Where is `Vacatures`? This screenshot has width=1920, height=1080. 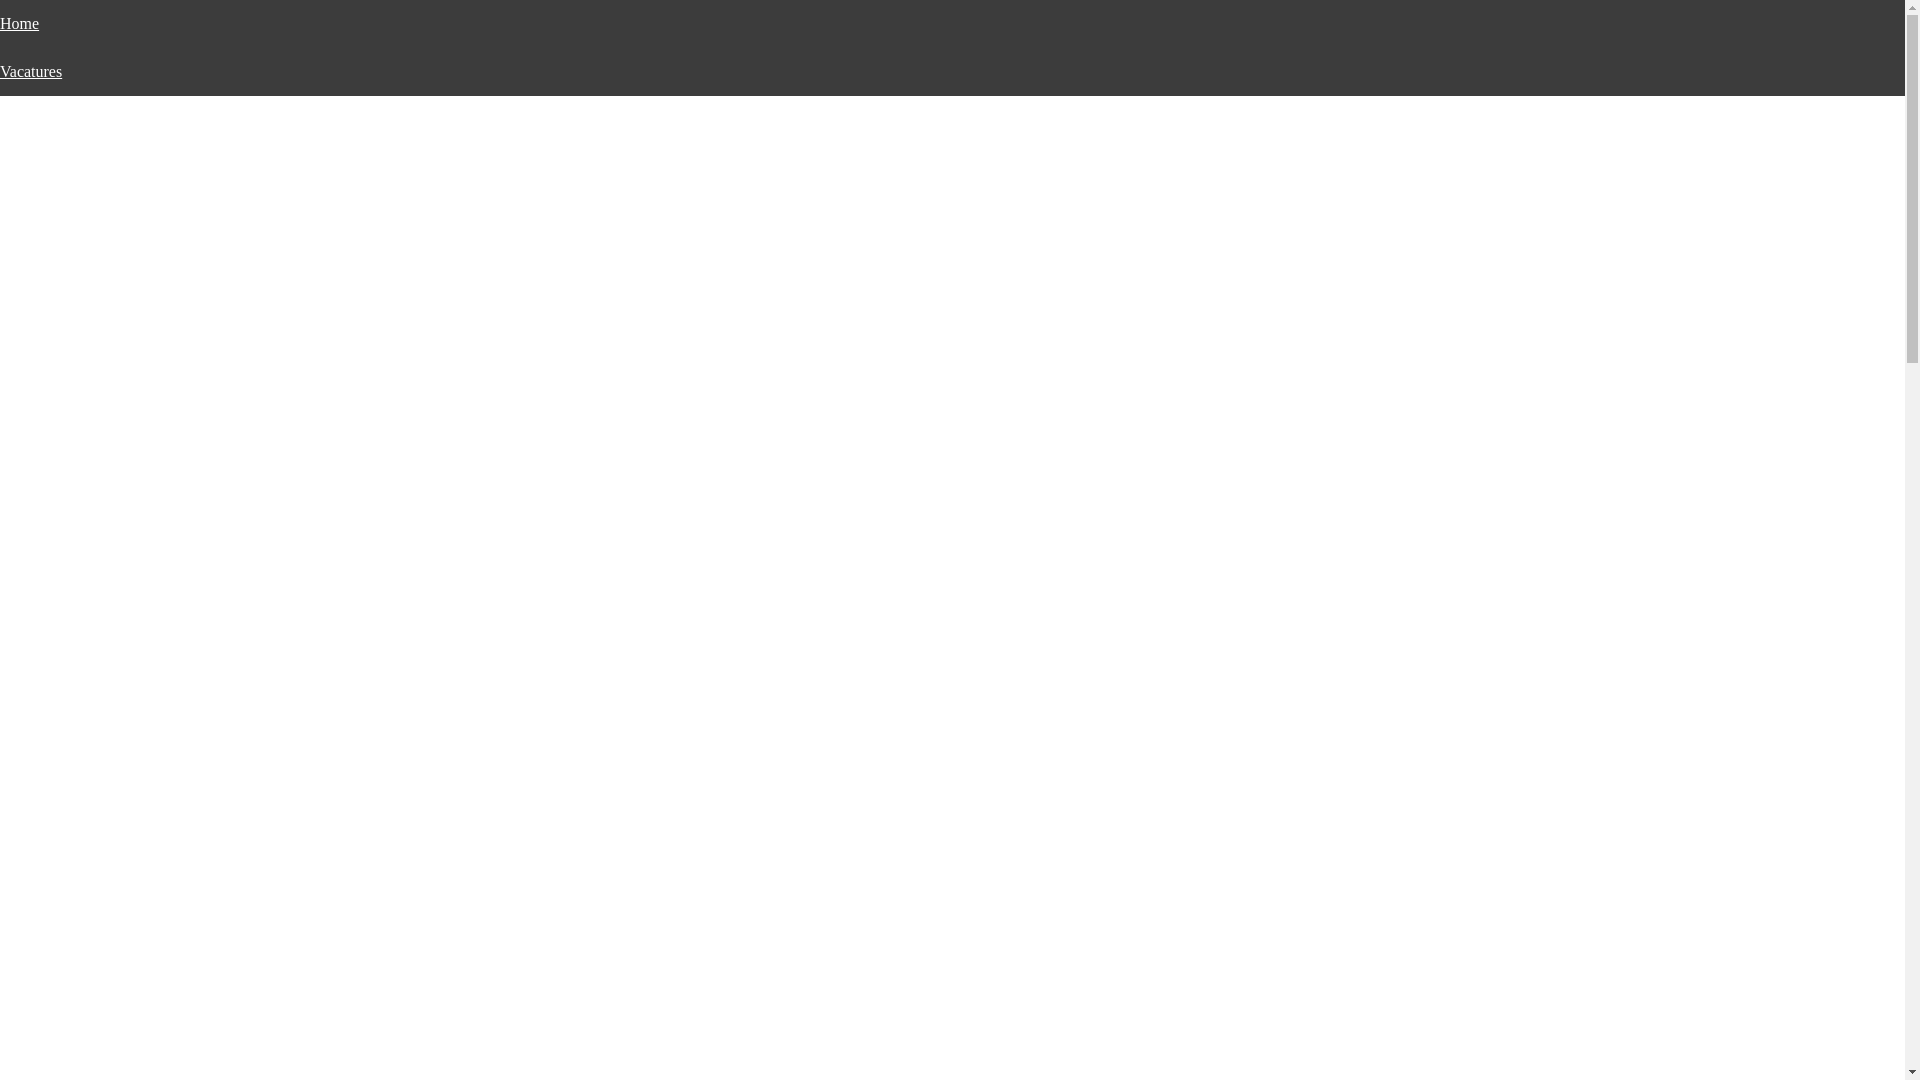 Vacatures is located at coordinates (31, 72).